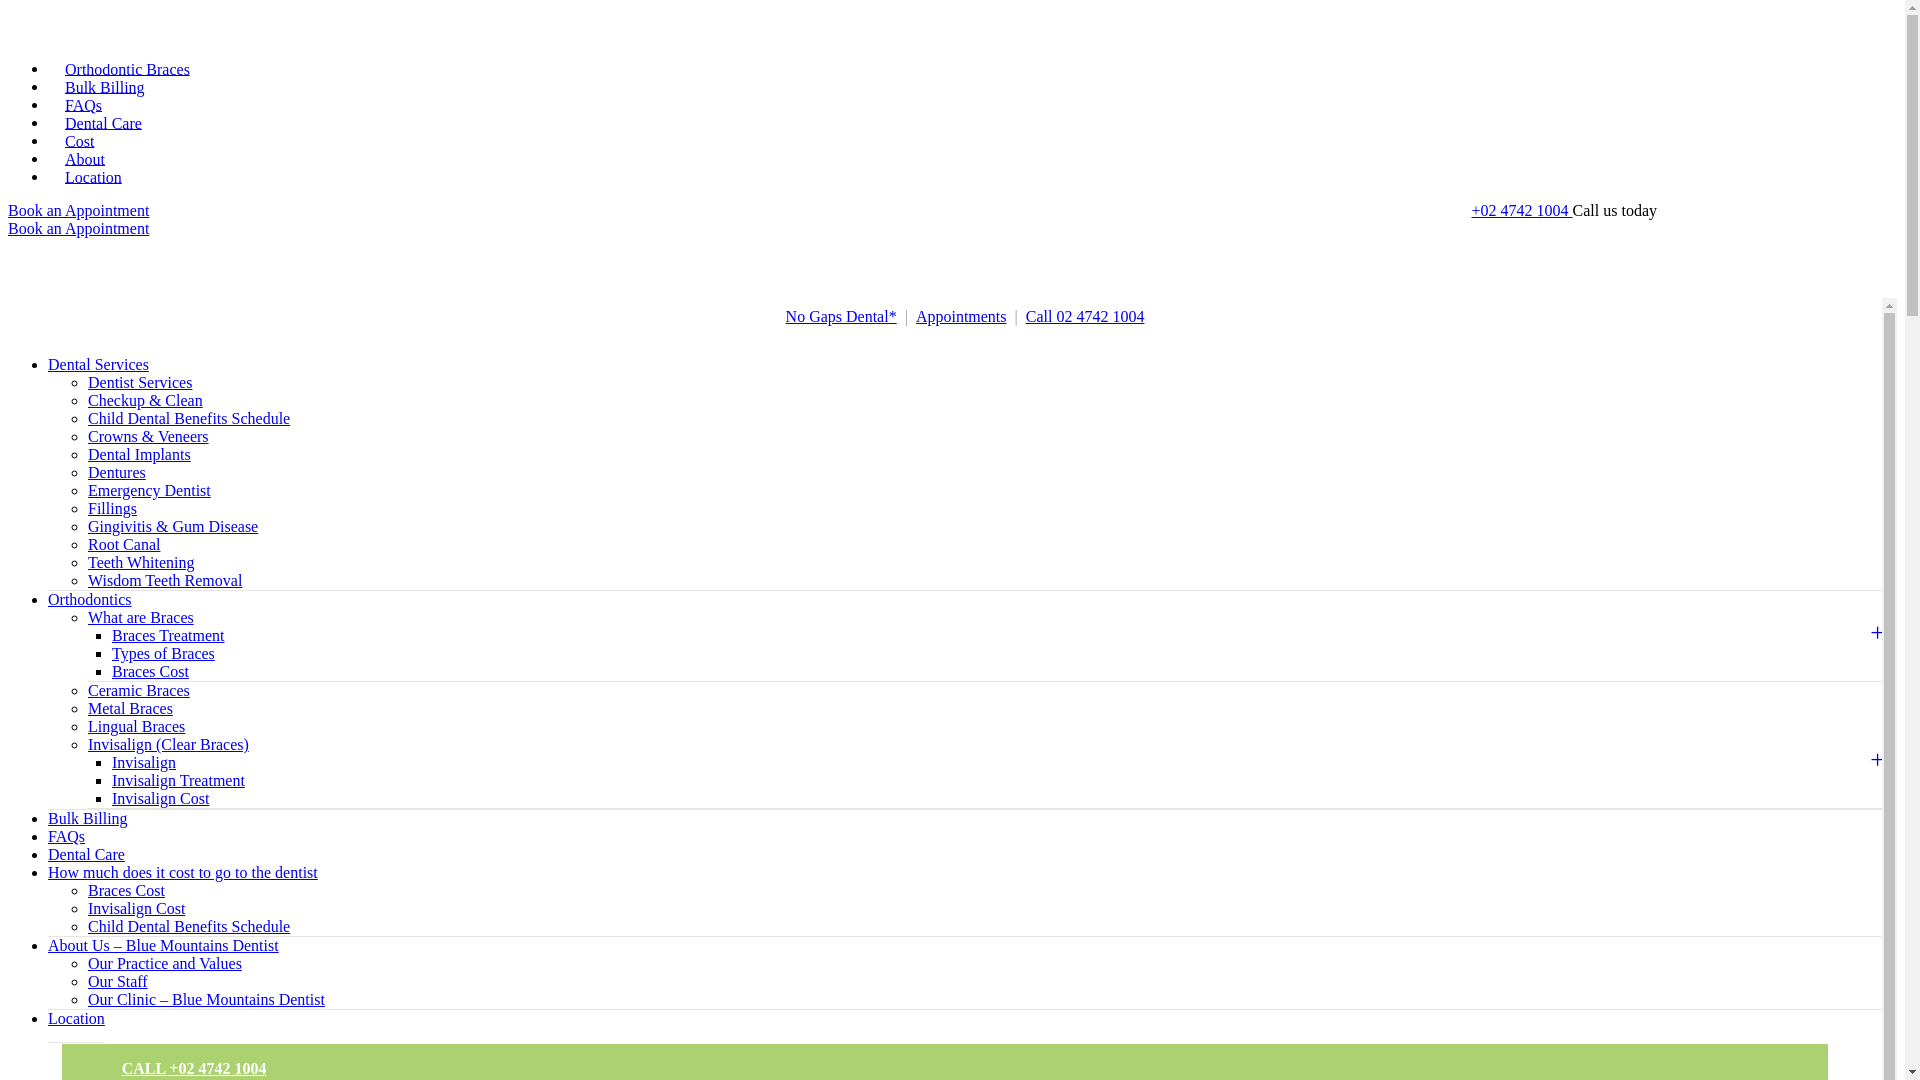 The image size is (1920, 1080). I want to click on Dentist, so click(88, 51).